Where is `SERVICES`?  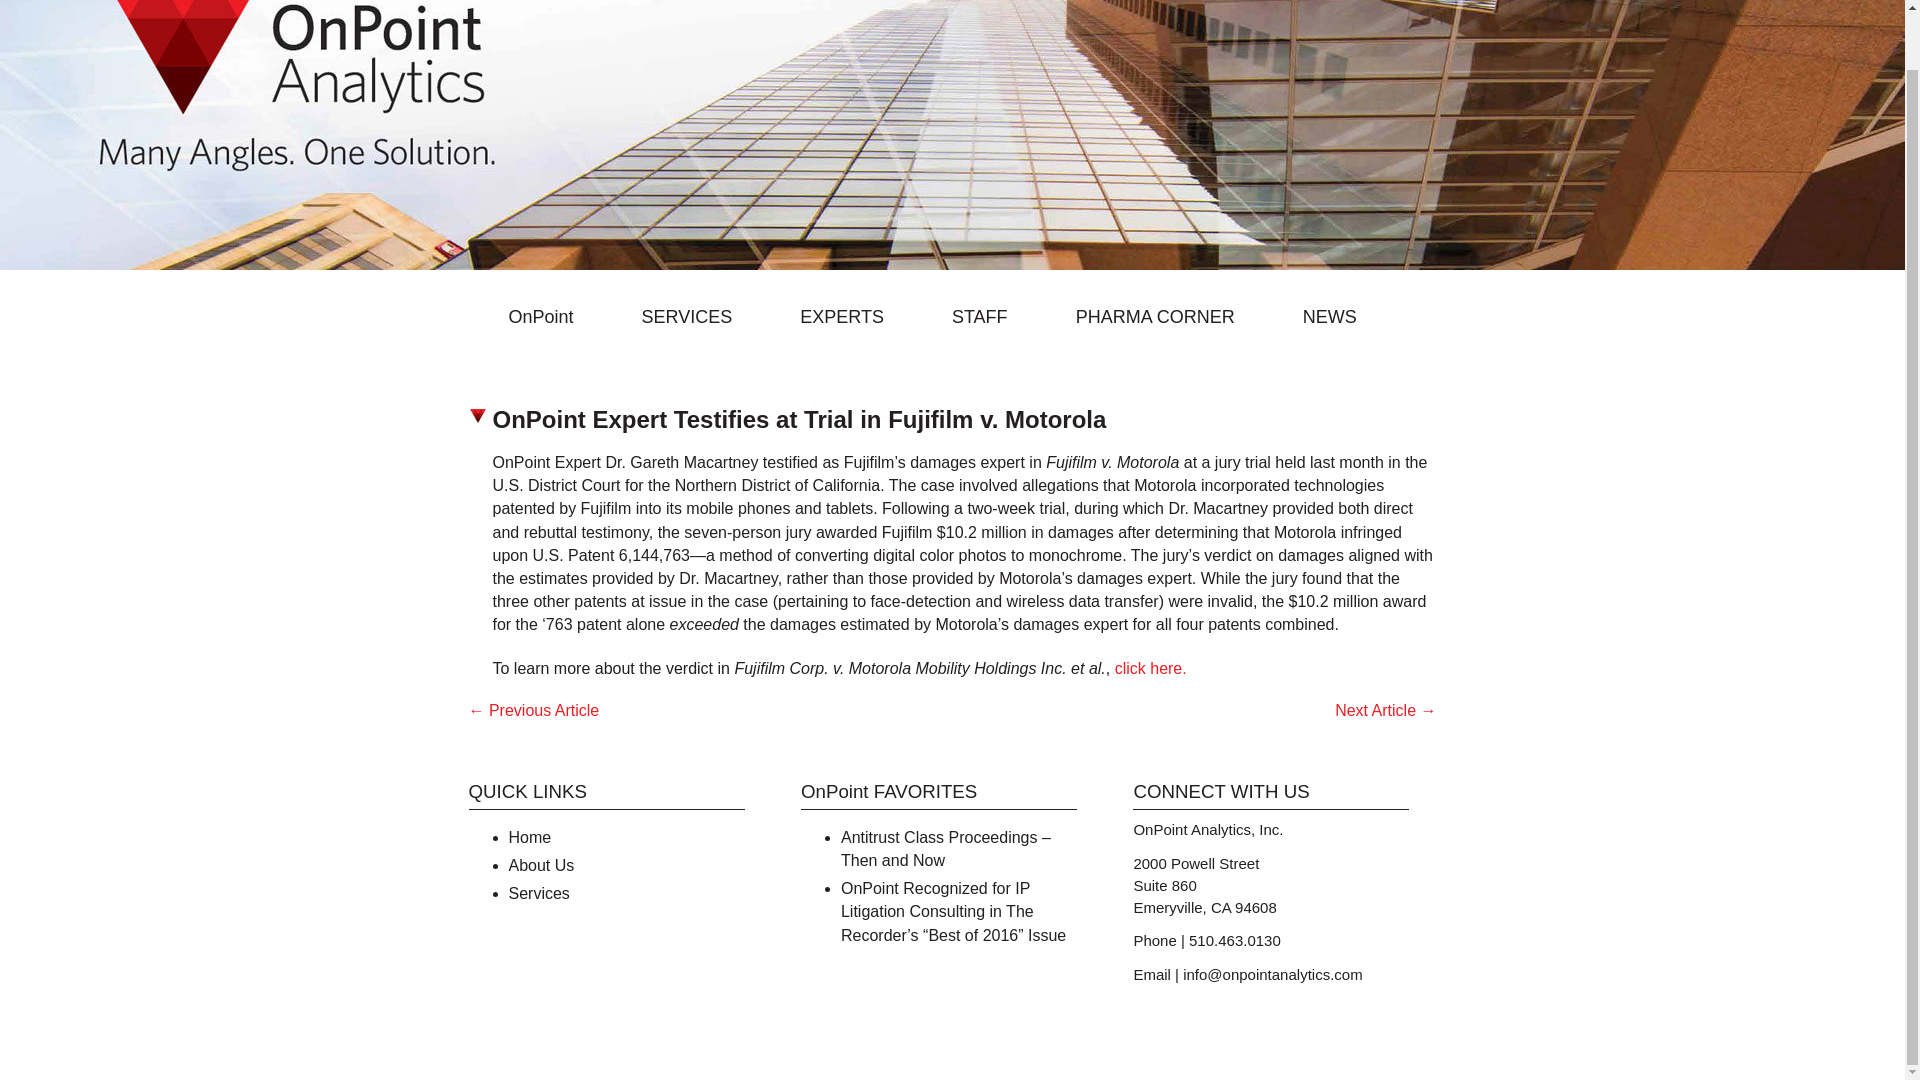 SERVICES is located at coordinates (698, 316).